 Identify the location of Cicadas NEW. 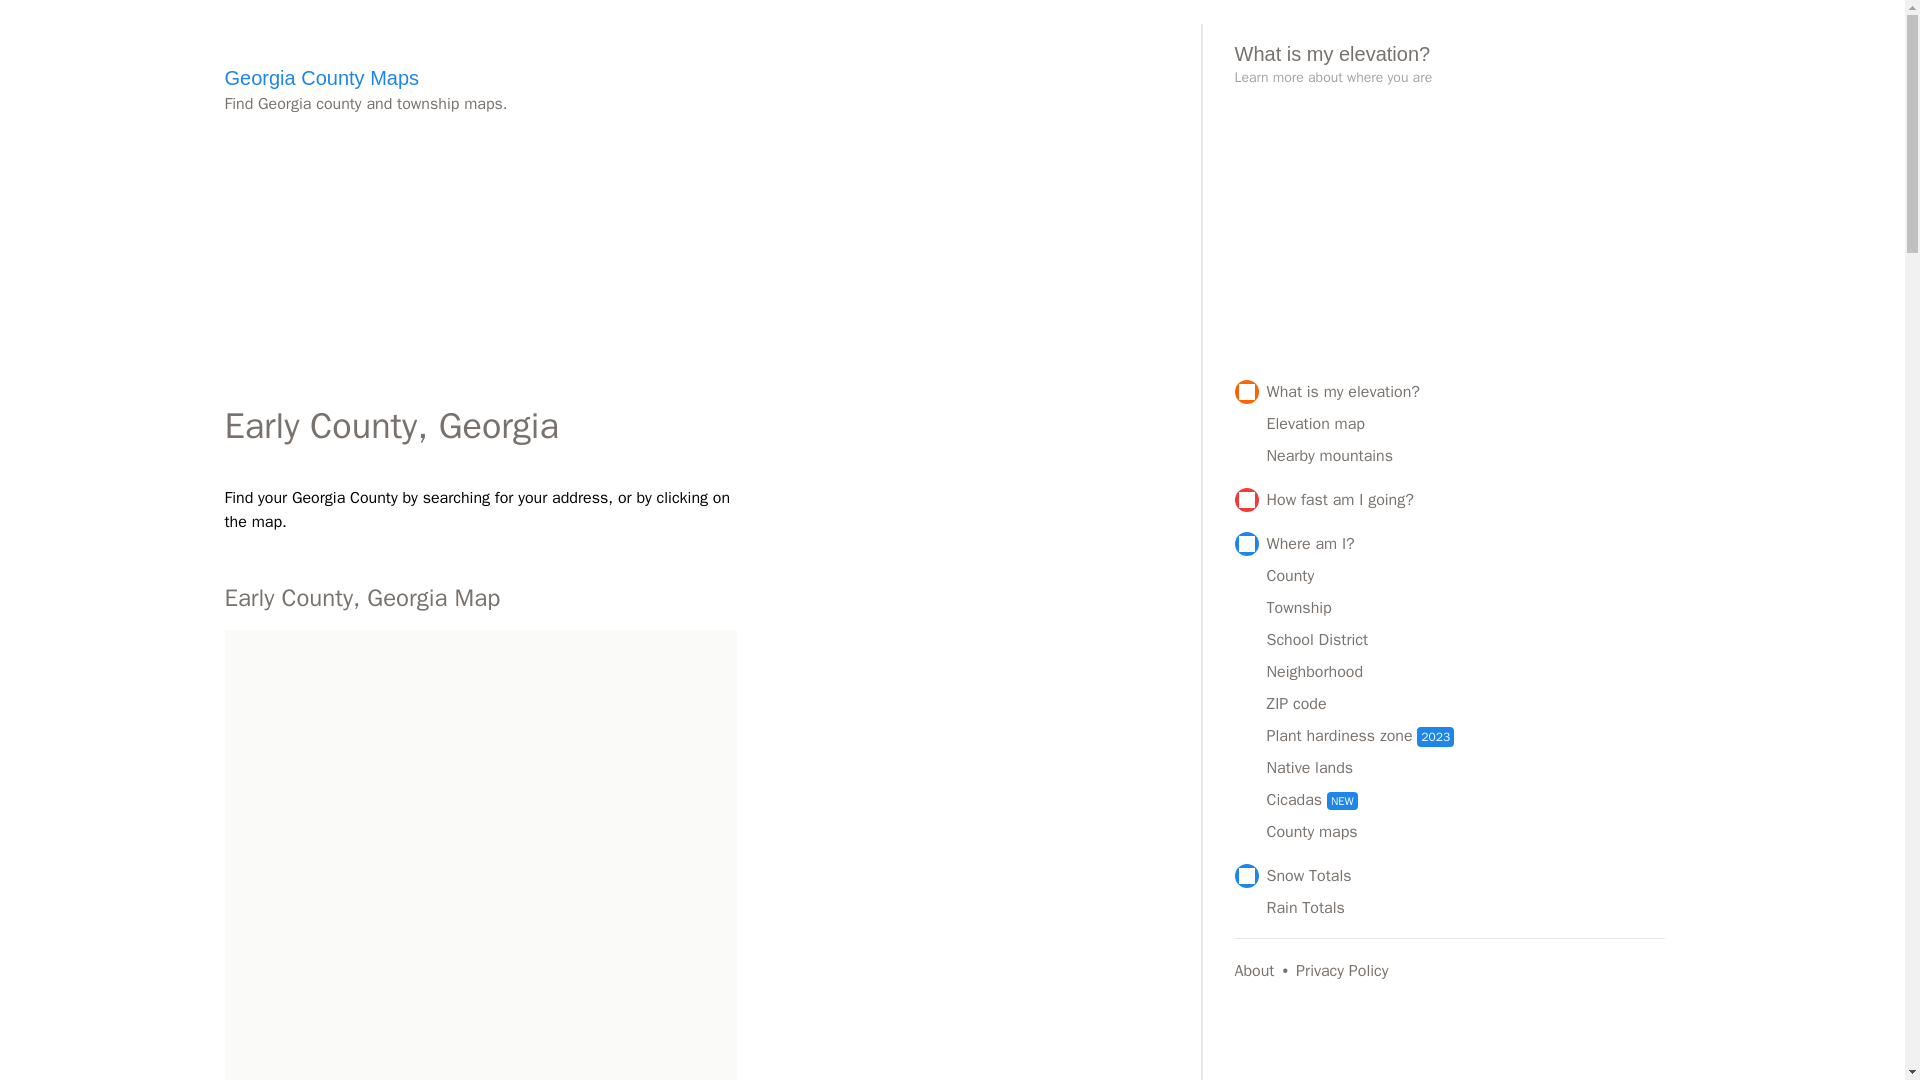
(1466, 800).